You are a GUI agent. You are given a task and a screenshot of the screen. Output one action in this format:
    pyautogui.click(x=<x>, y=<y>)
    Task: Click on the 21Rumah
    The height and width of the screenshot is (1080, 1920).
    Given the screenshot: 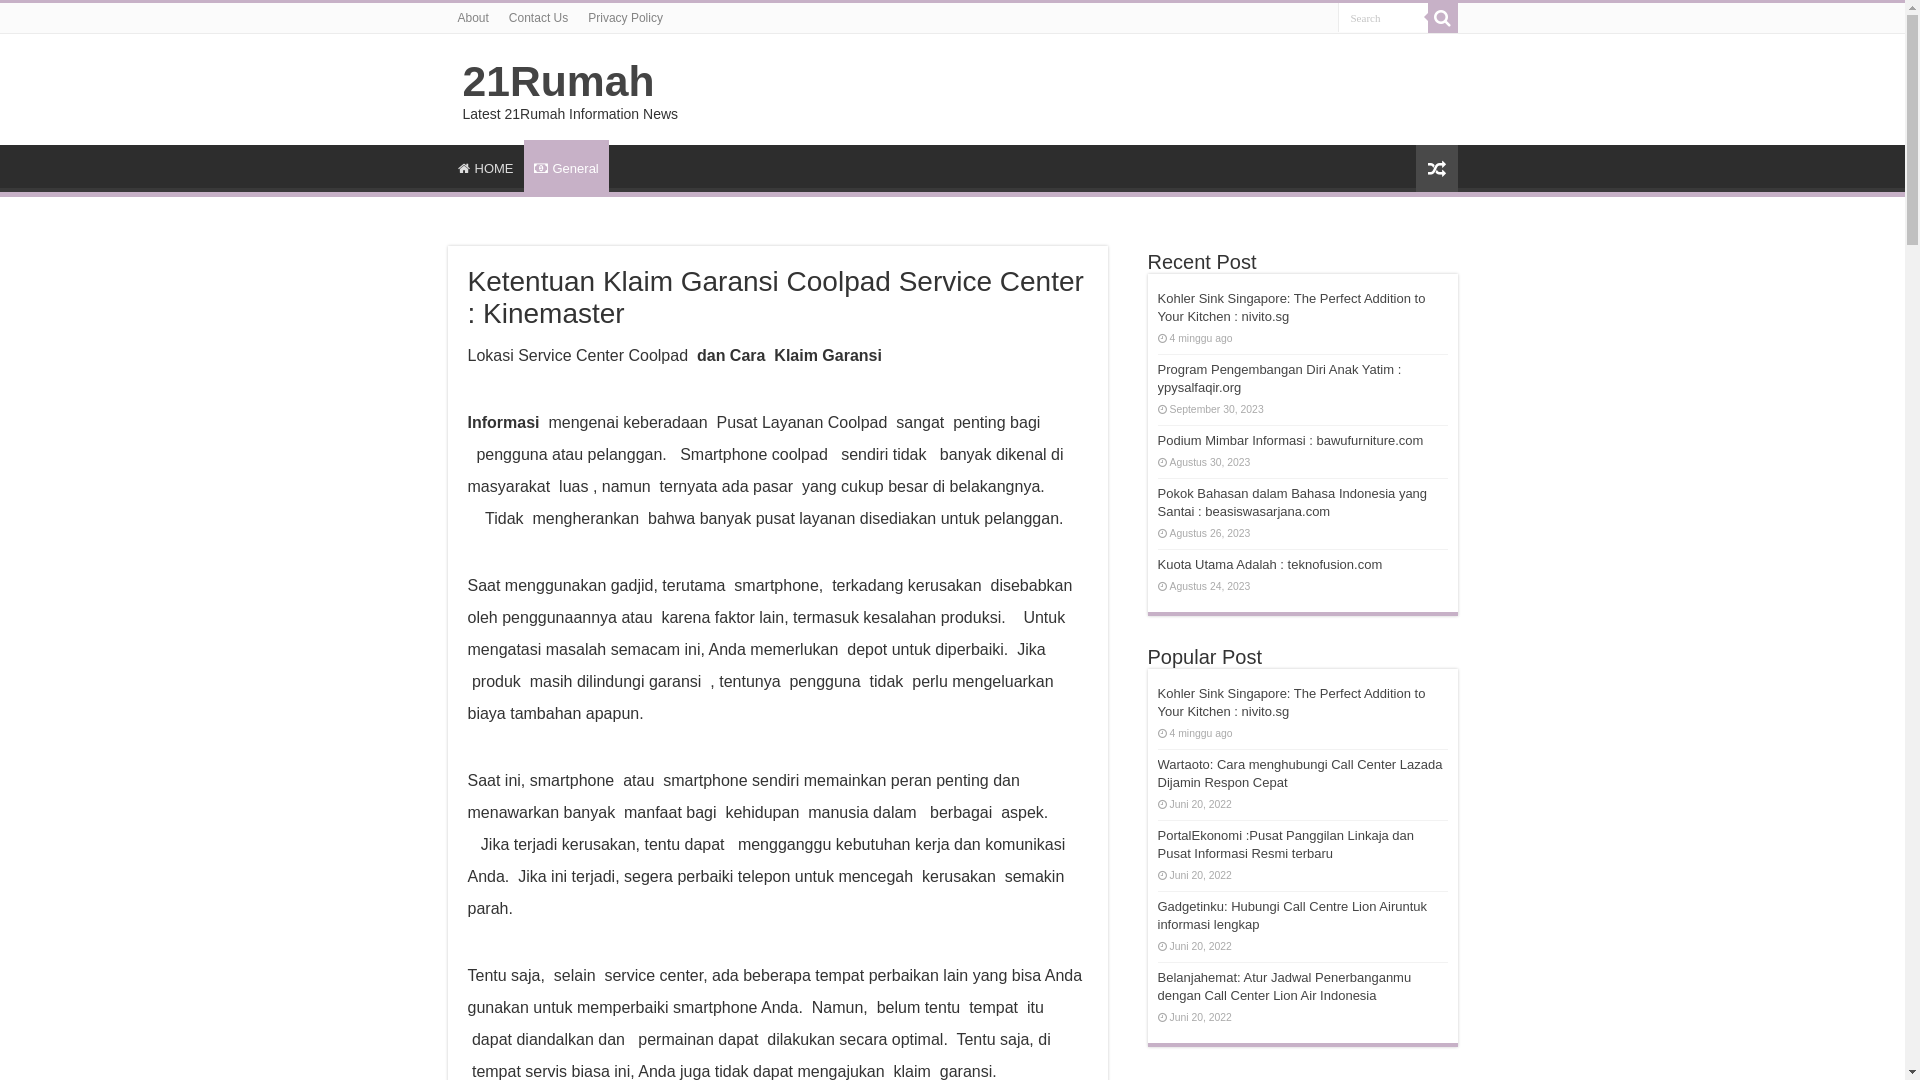 What is the action you would take?
    pyautogui.click(x=558, y=81)
    